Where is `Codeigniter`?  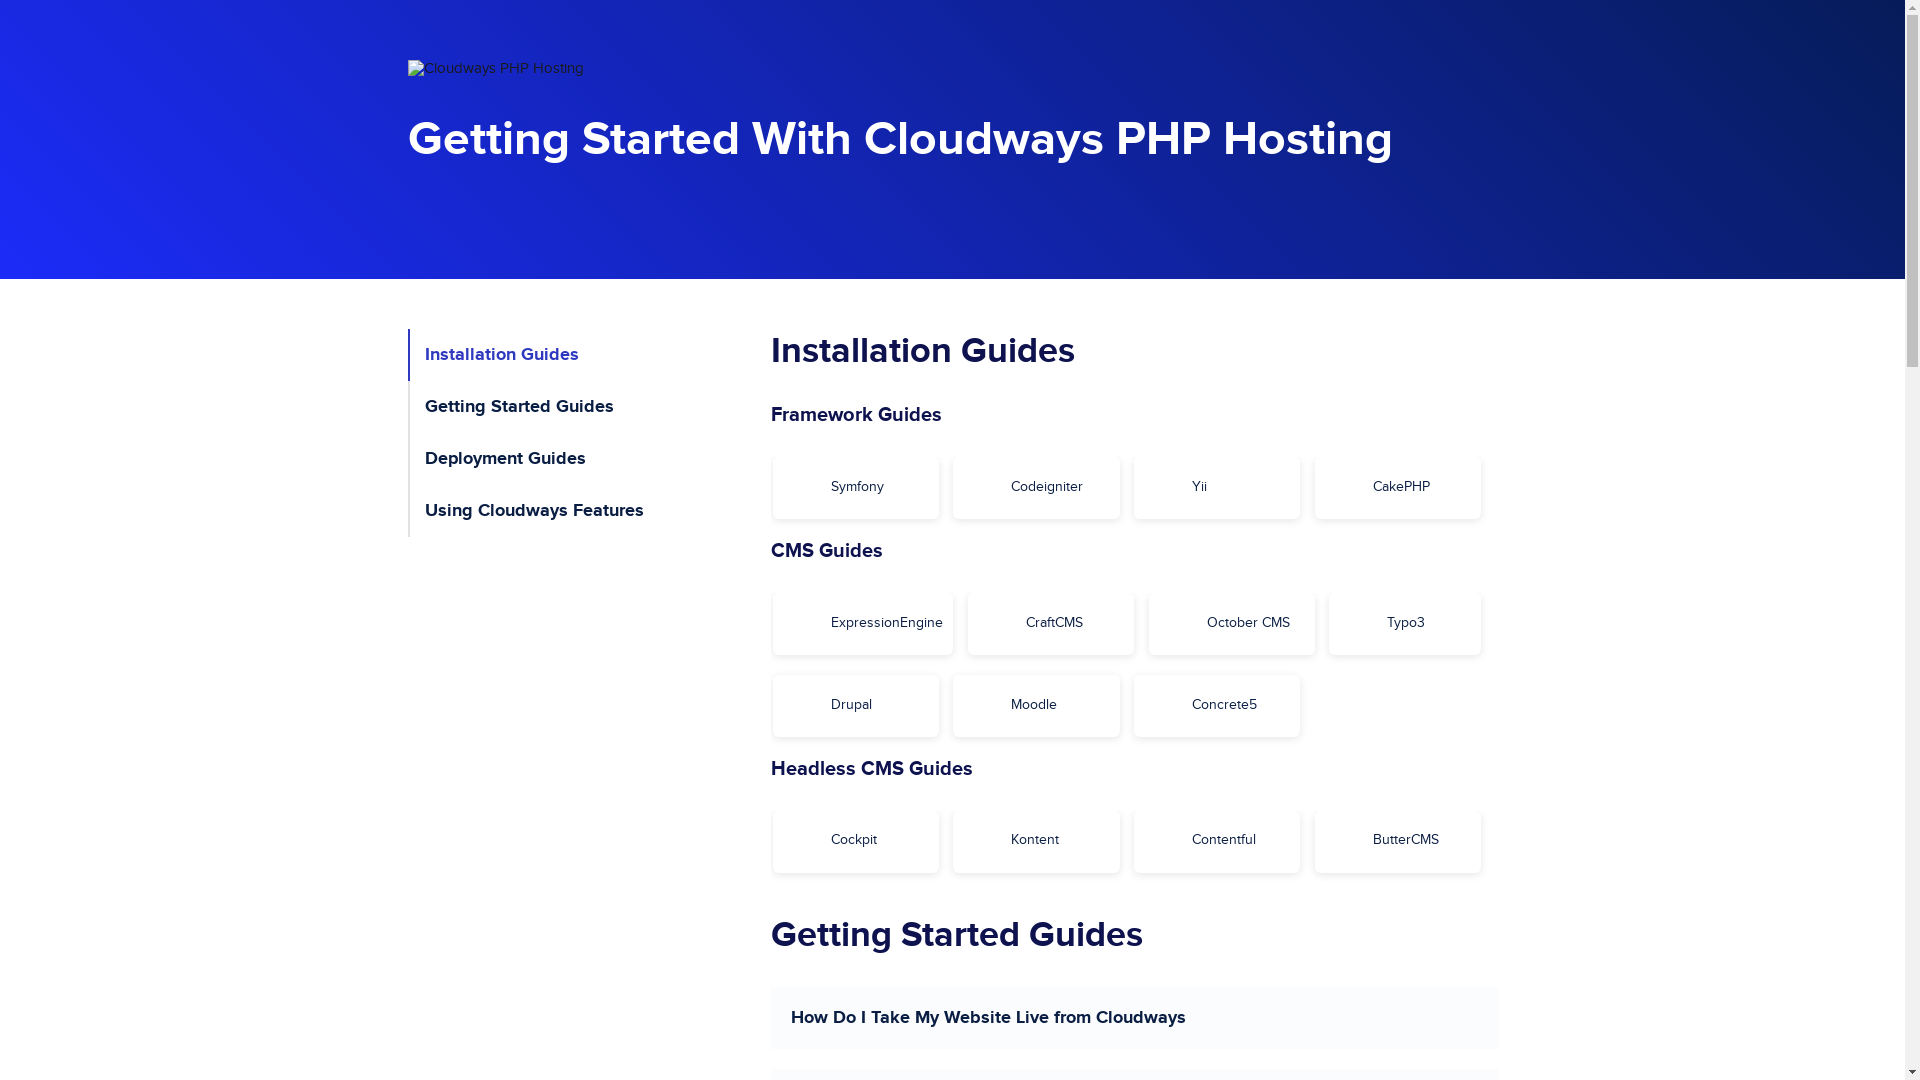 Codeigniter is located at coordinates (1036, 486).